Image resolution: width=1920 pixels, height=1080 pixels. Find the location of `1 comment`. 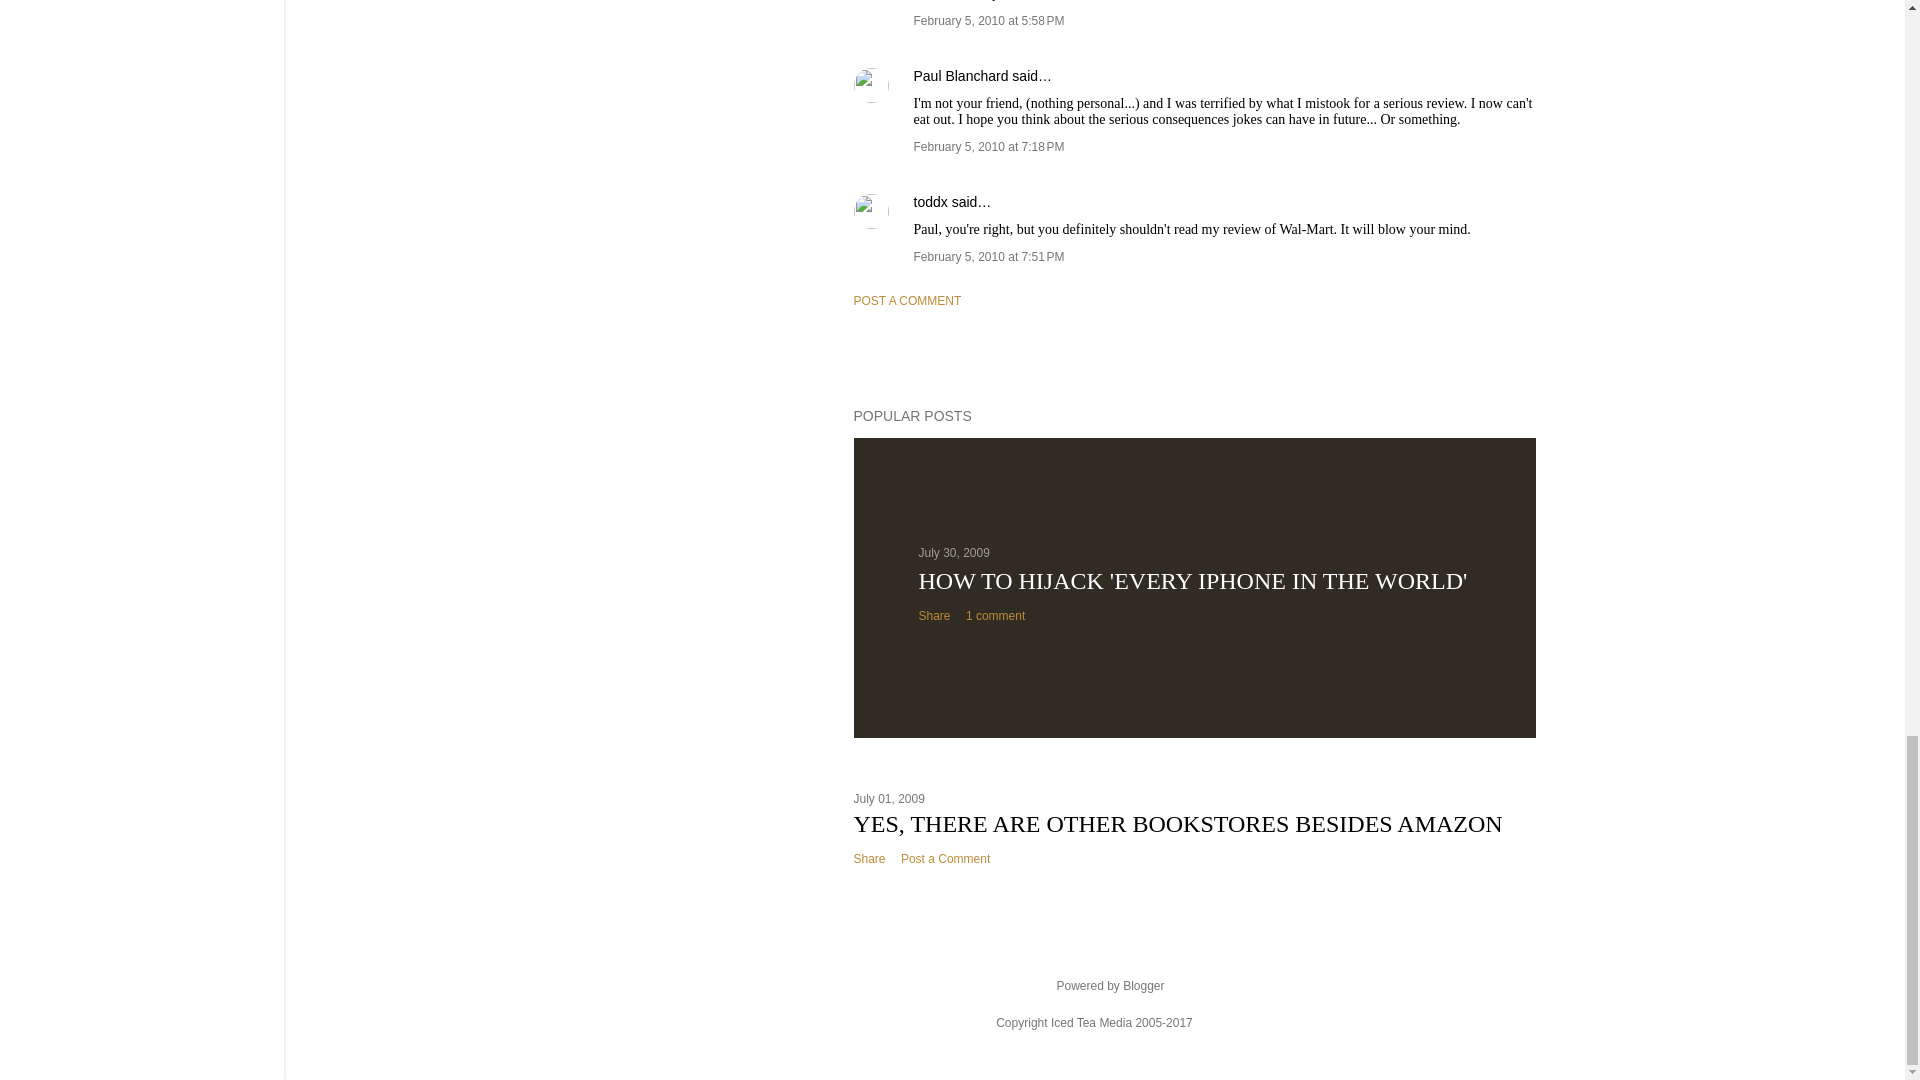

1 comment is located at coordinates (995, 616).